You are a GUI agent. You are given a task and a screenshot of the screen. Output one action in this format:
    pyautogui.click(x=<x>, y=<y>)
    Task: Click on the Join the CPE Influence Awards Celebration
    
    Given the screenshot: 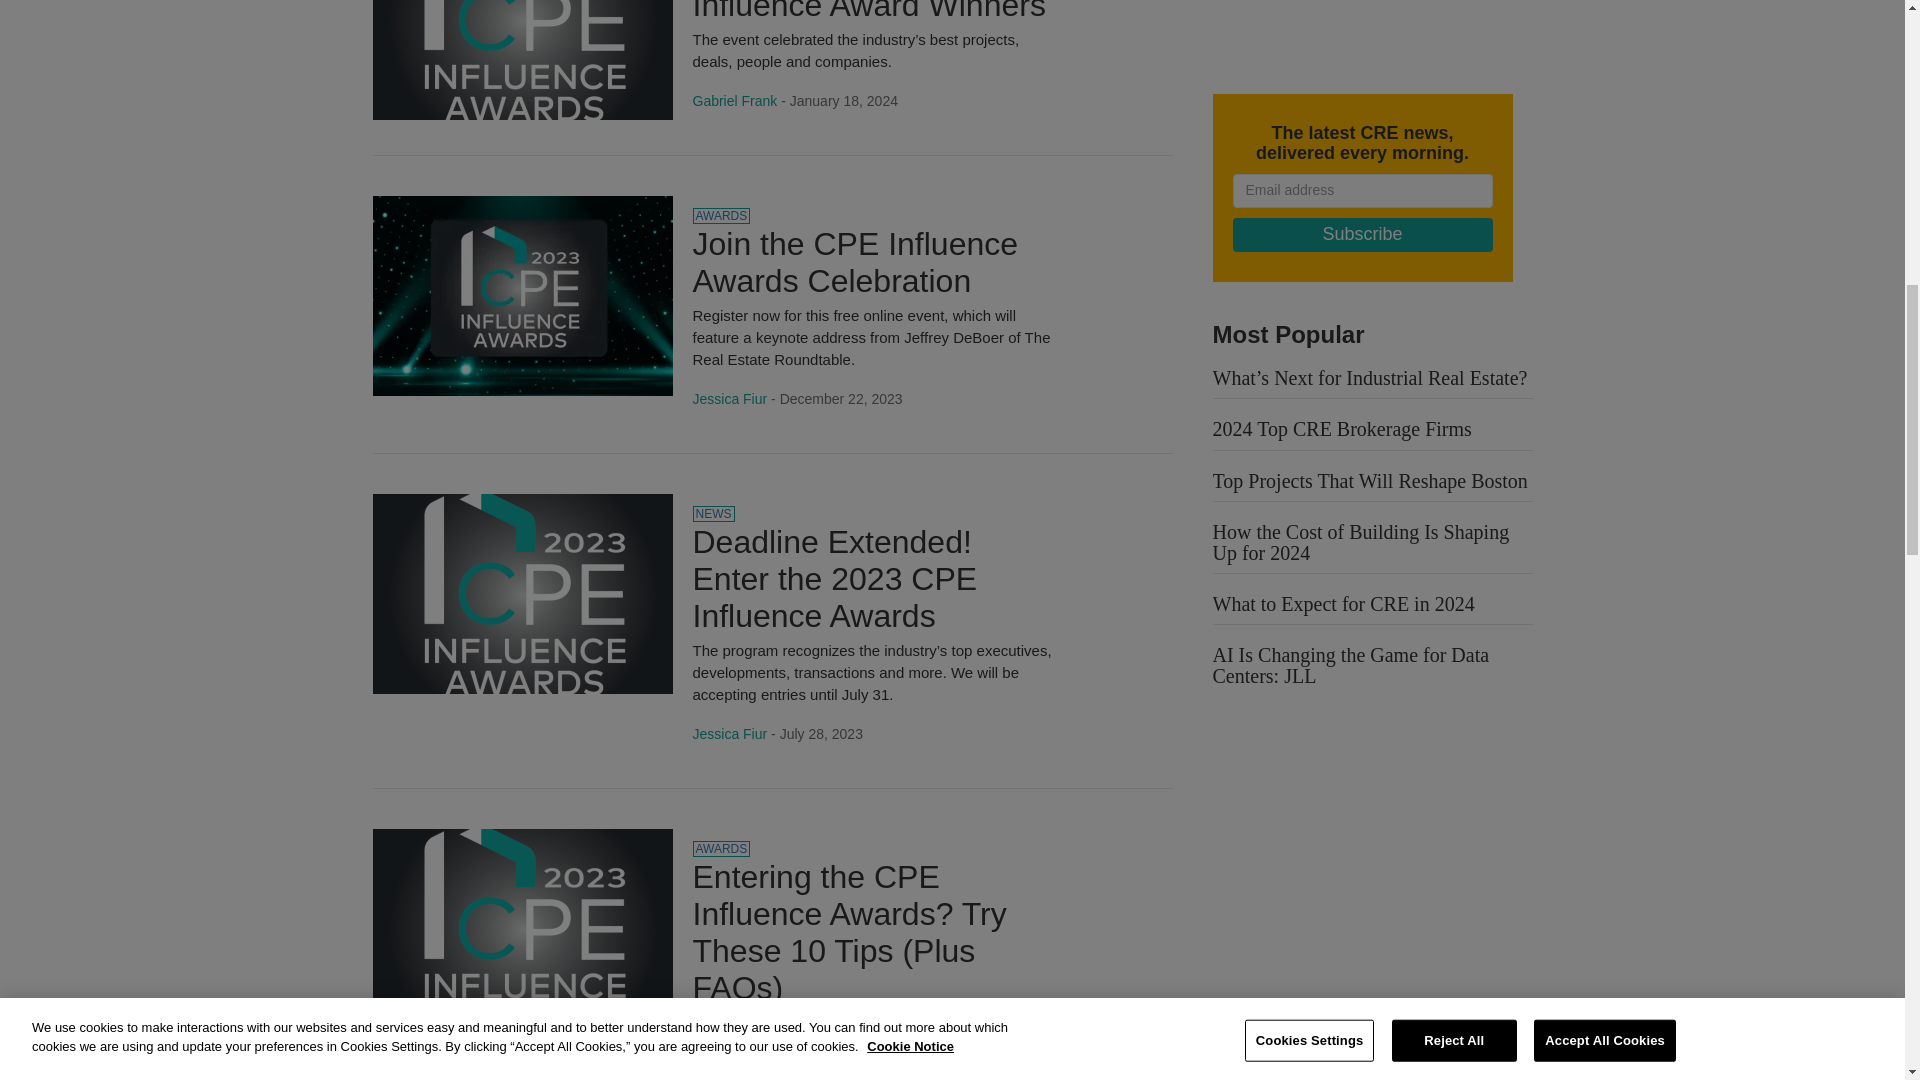 What is the action you would take?
    pyautogui.click(x=854, y=262)
    